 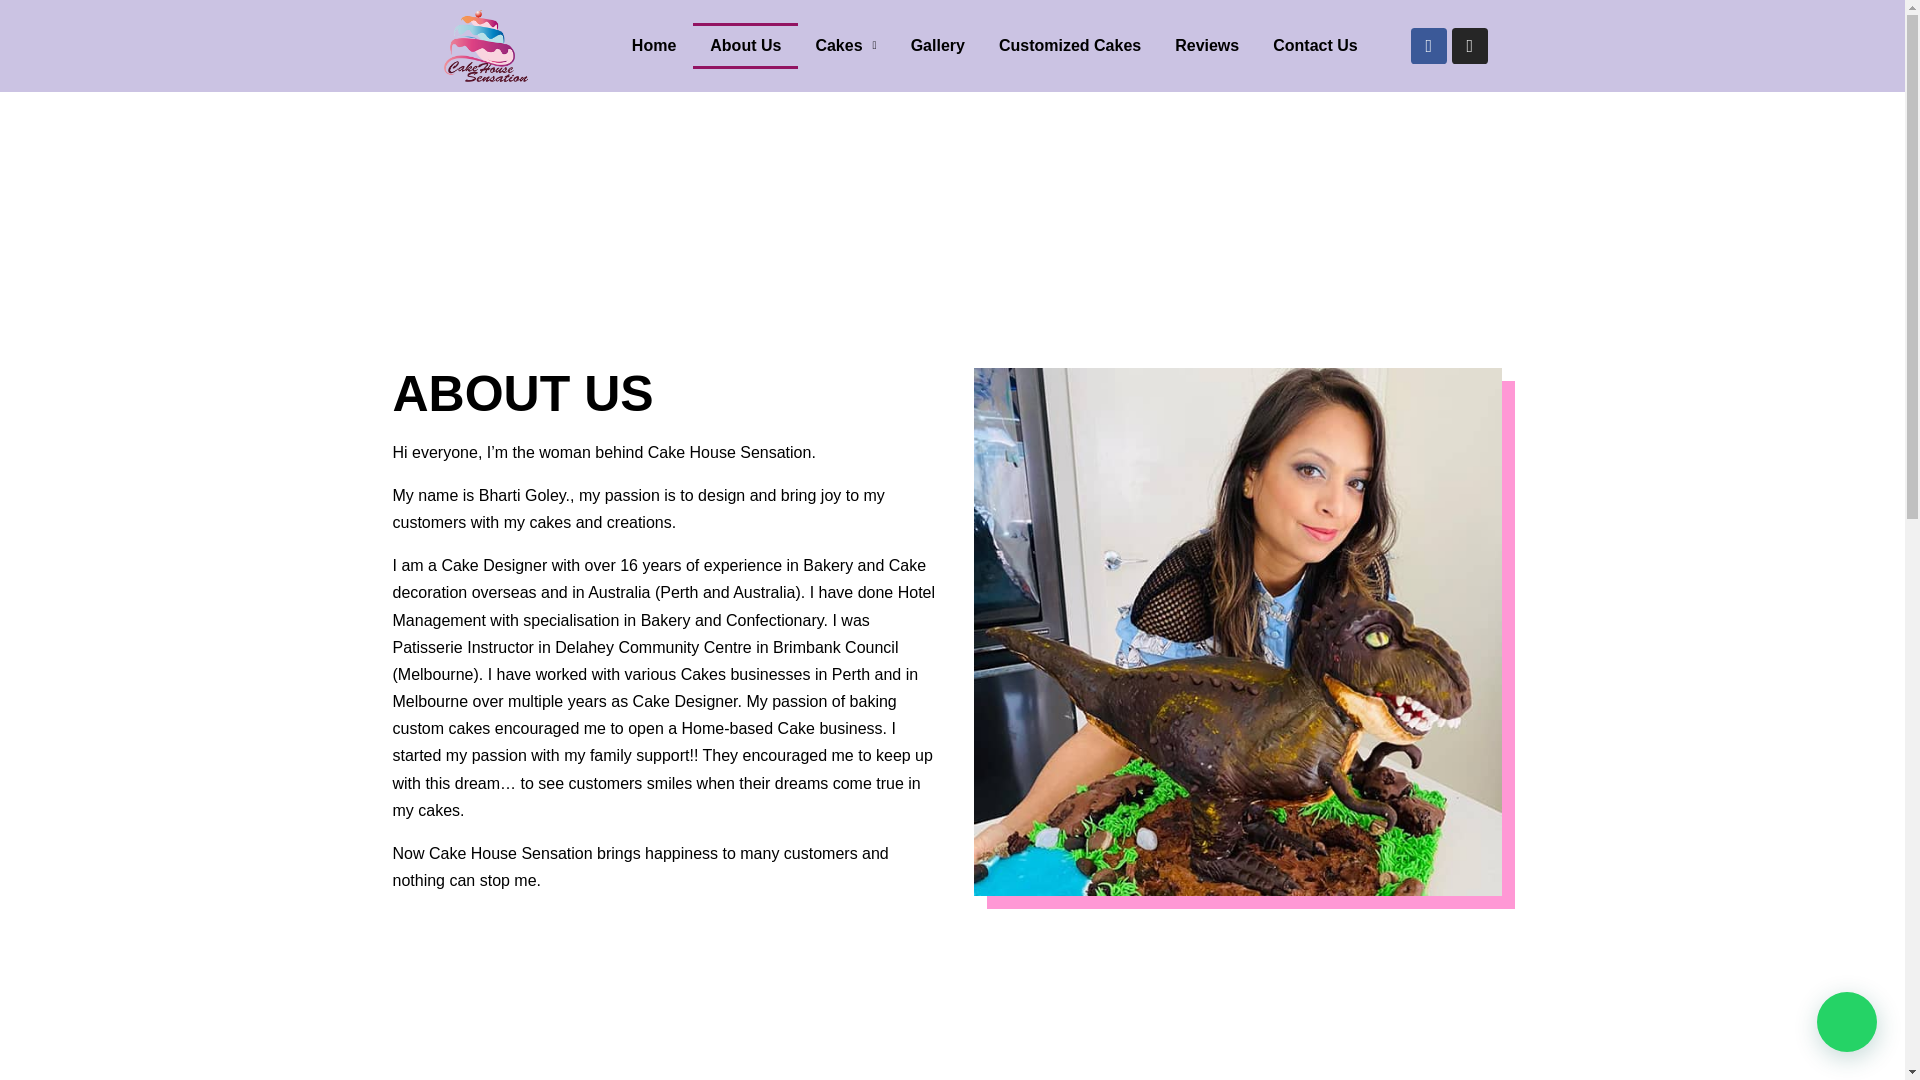 I want to click on Reviews, so click(x=1206, y=46).